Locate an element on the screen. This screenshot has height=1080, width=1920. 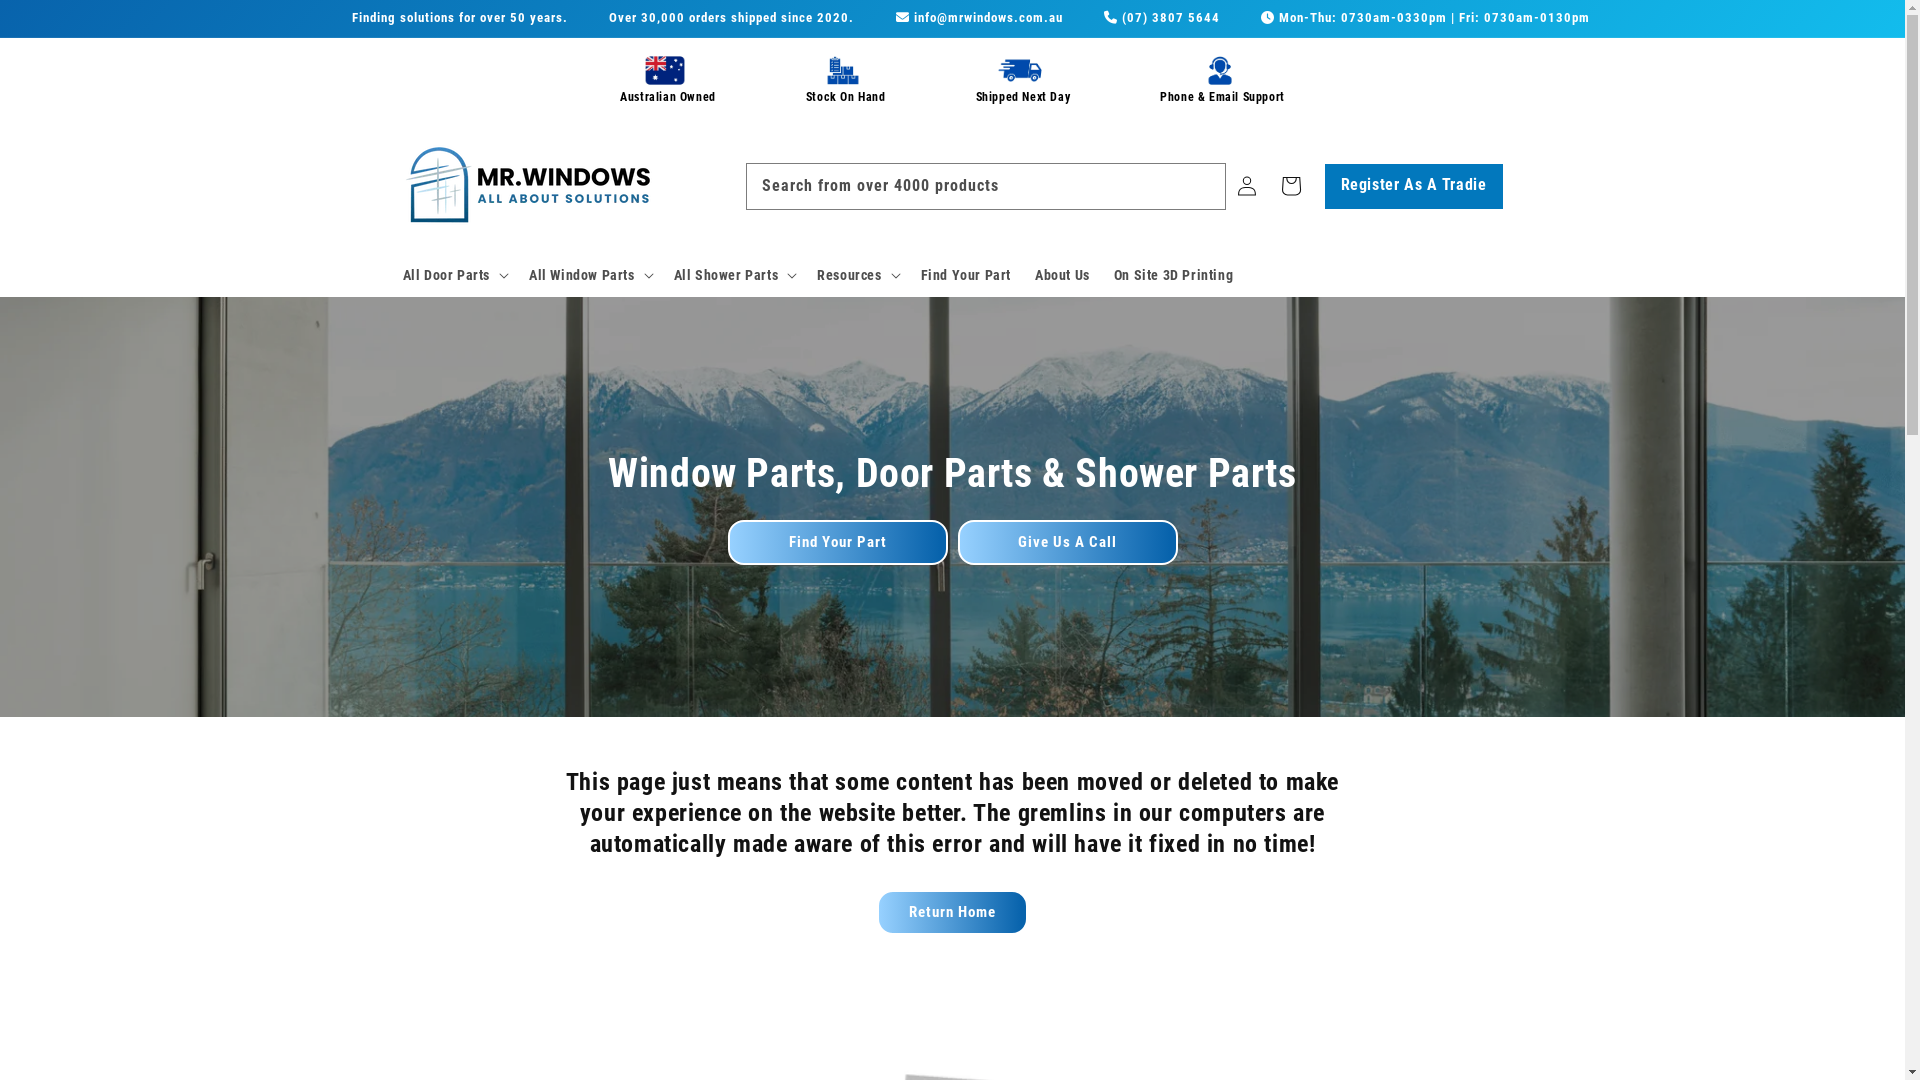
On Site 3D Printing is located at coordinates (1174, 275).